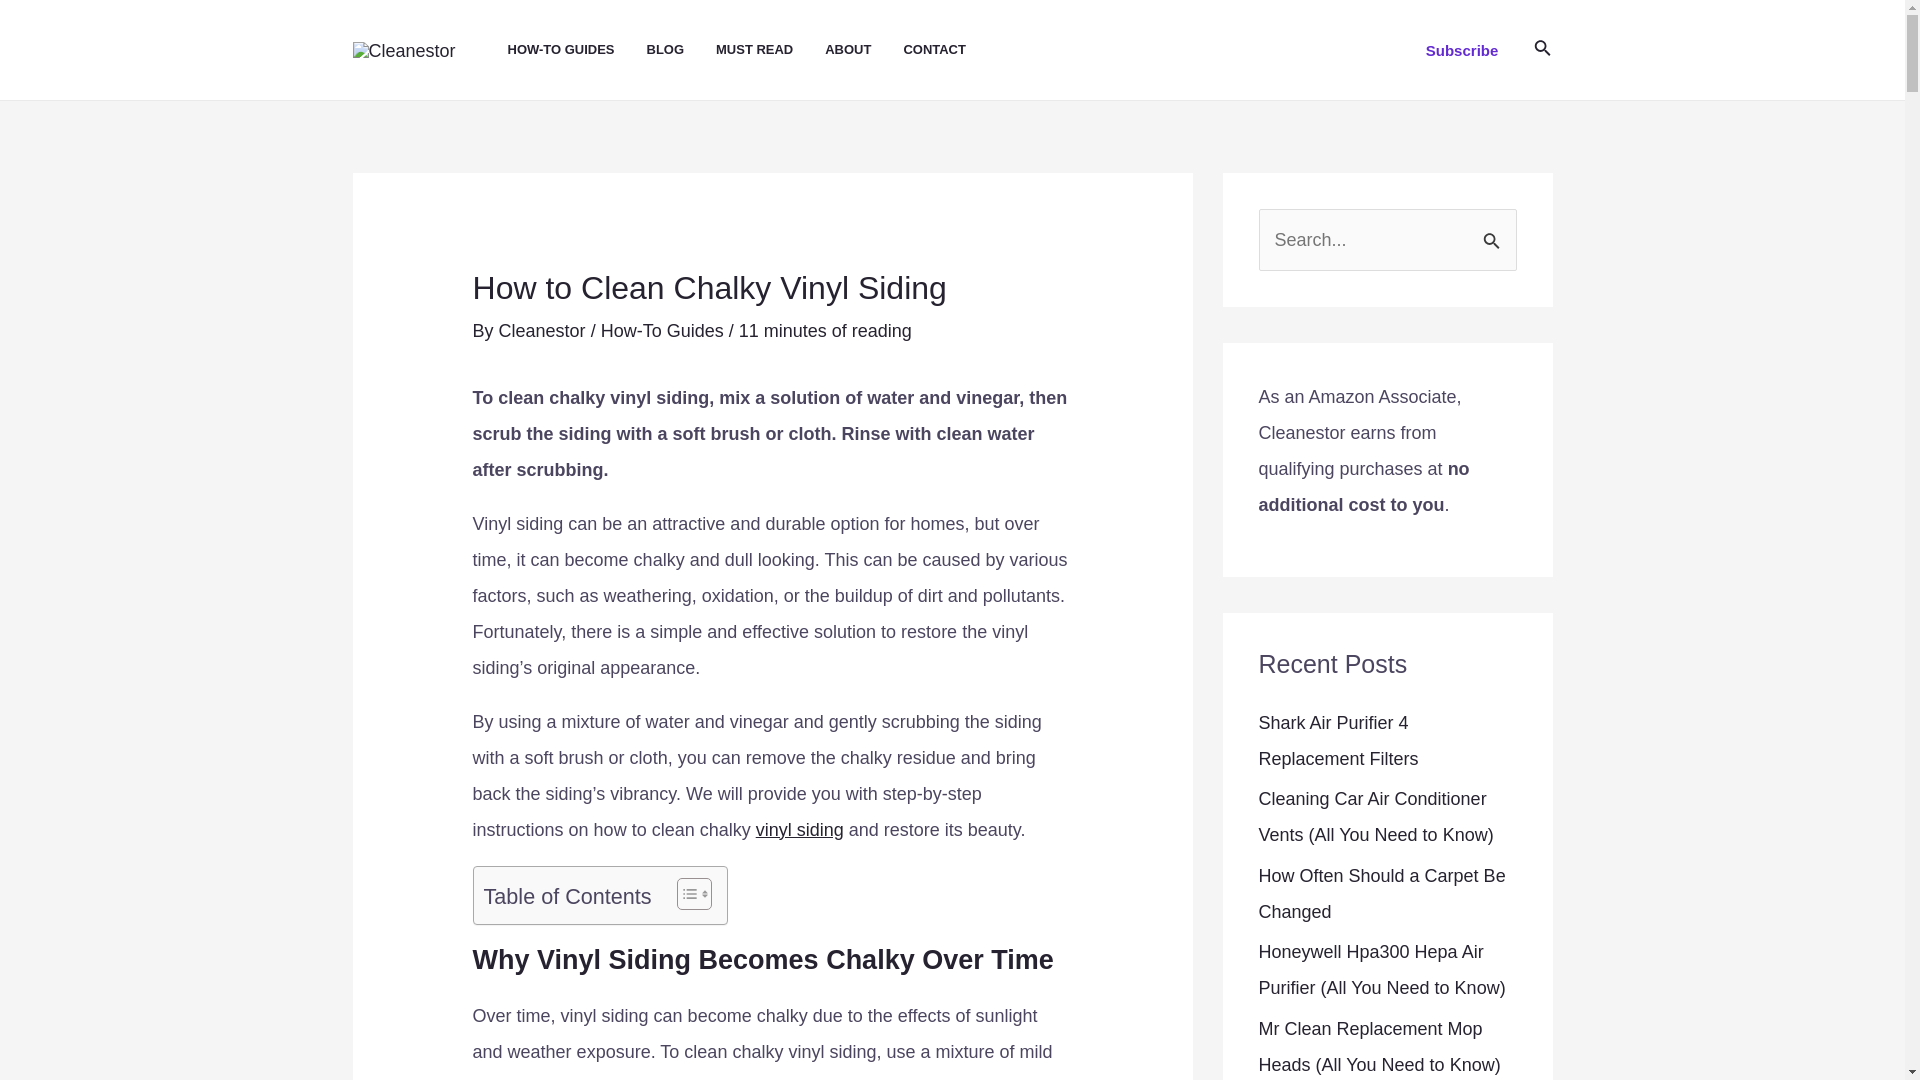 The height and width of the screenshot is (1080, 1920). I want to click on Cleanestor, so click(545, 330).